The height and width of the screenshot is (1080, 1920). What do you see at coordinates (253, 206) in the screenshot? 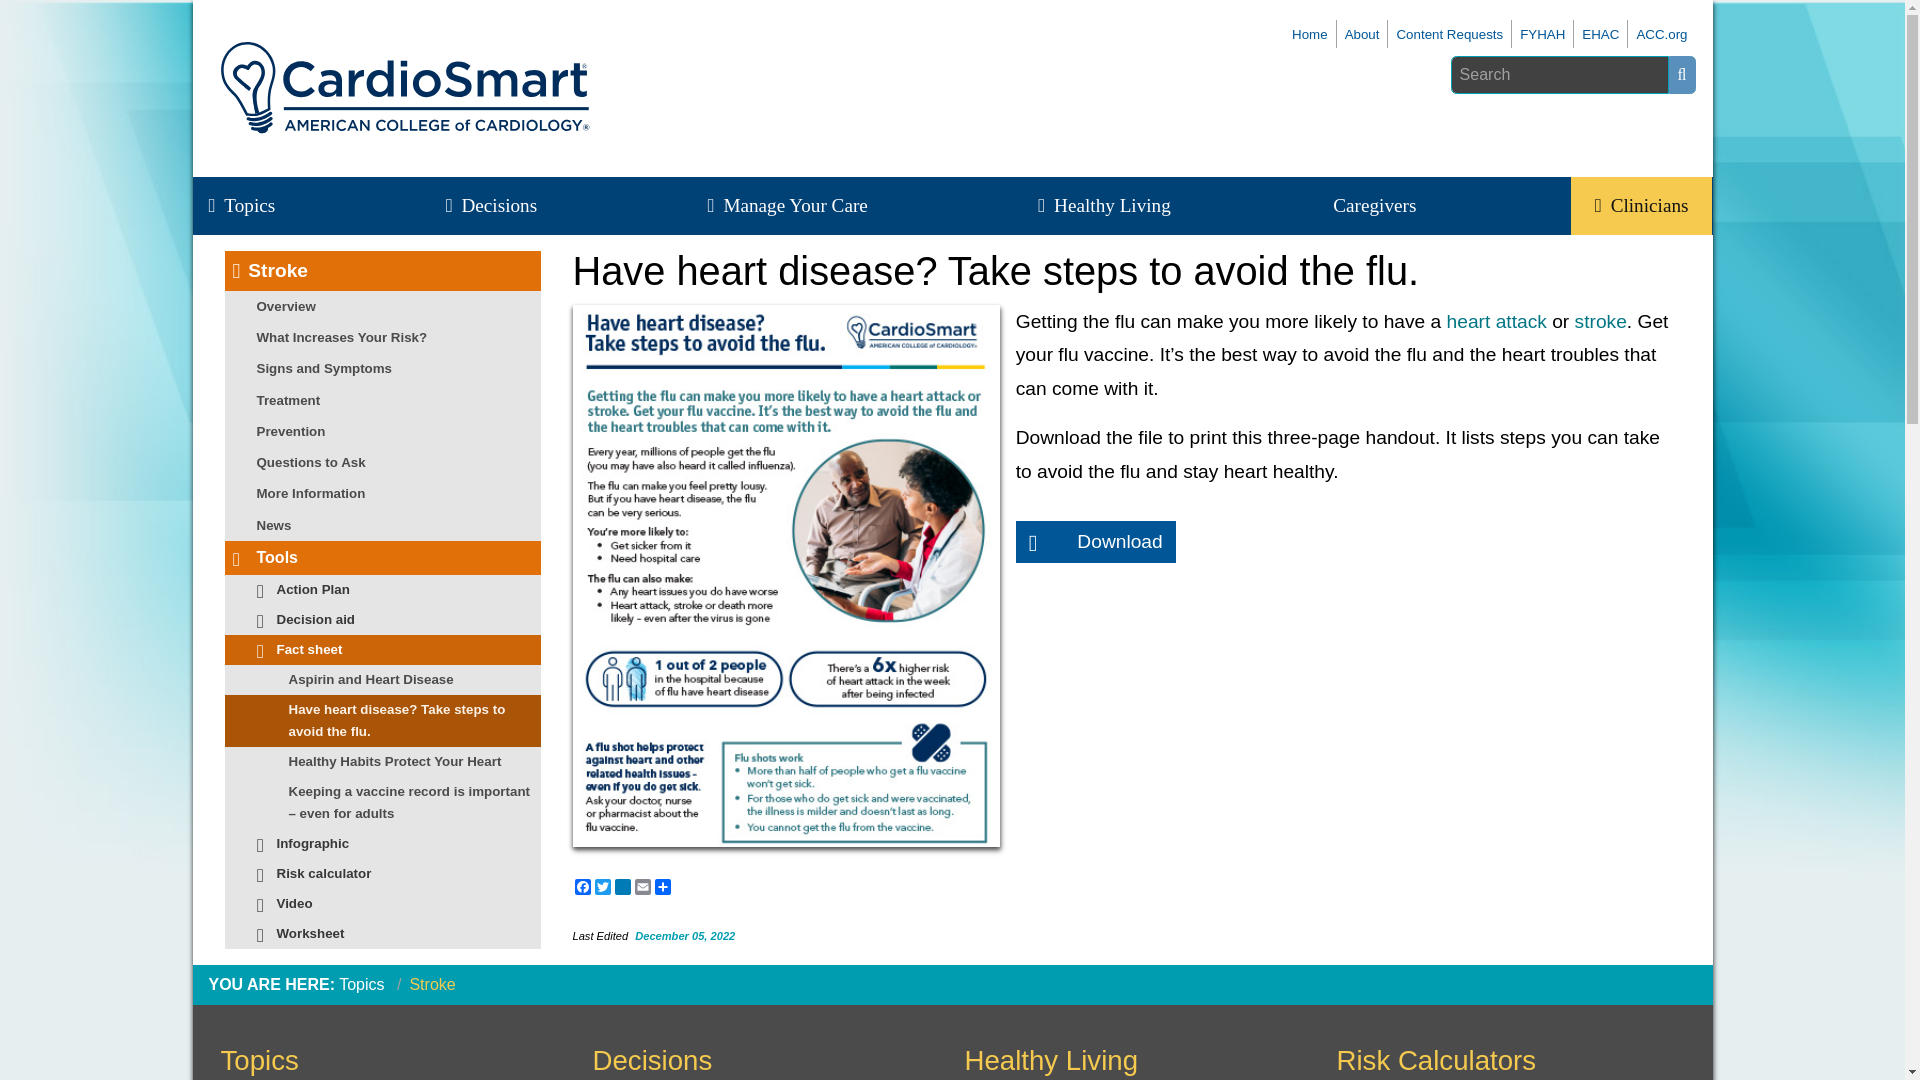
I see `Topics` at bounding box center [253, 206].